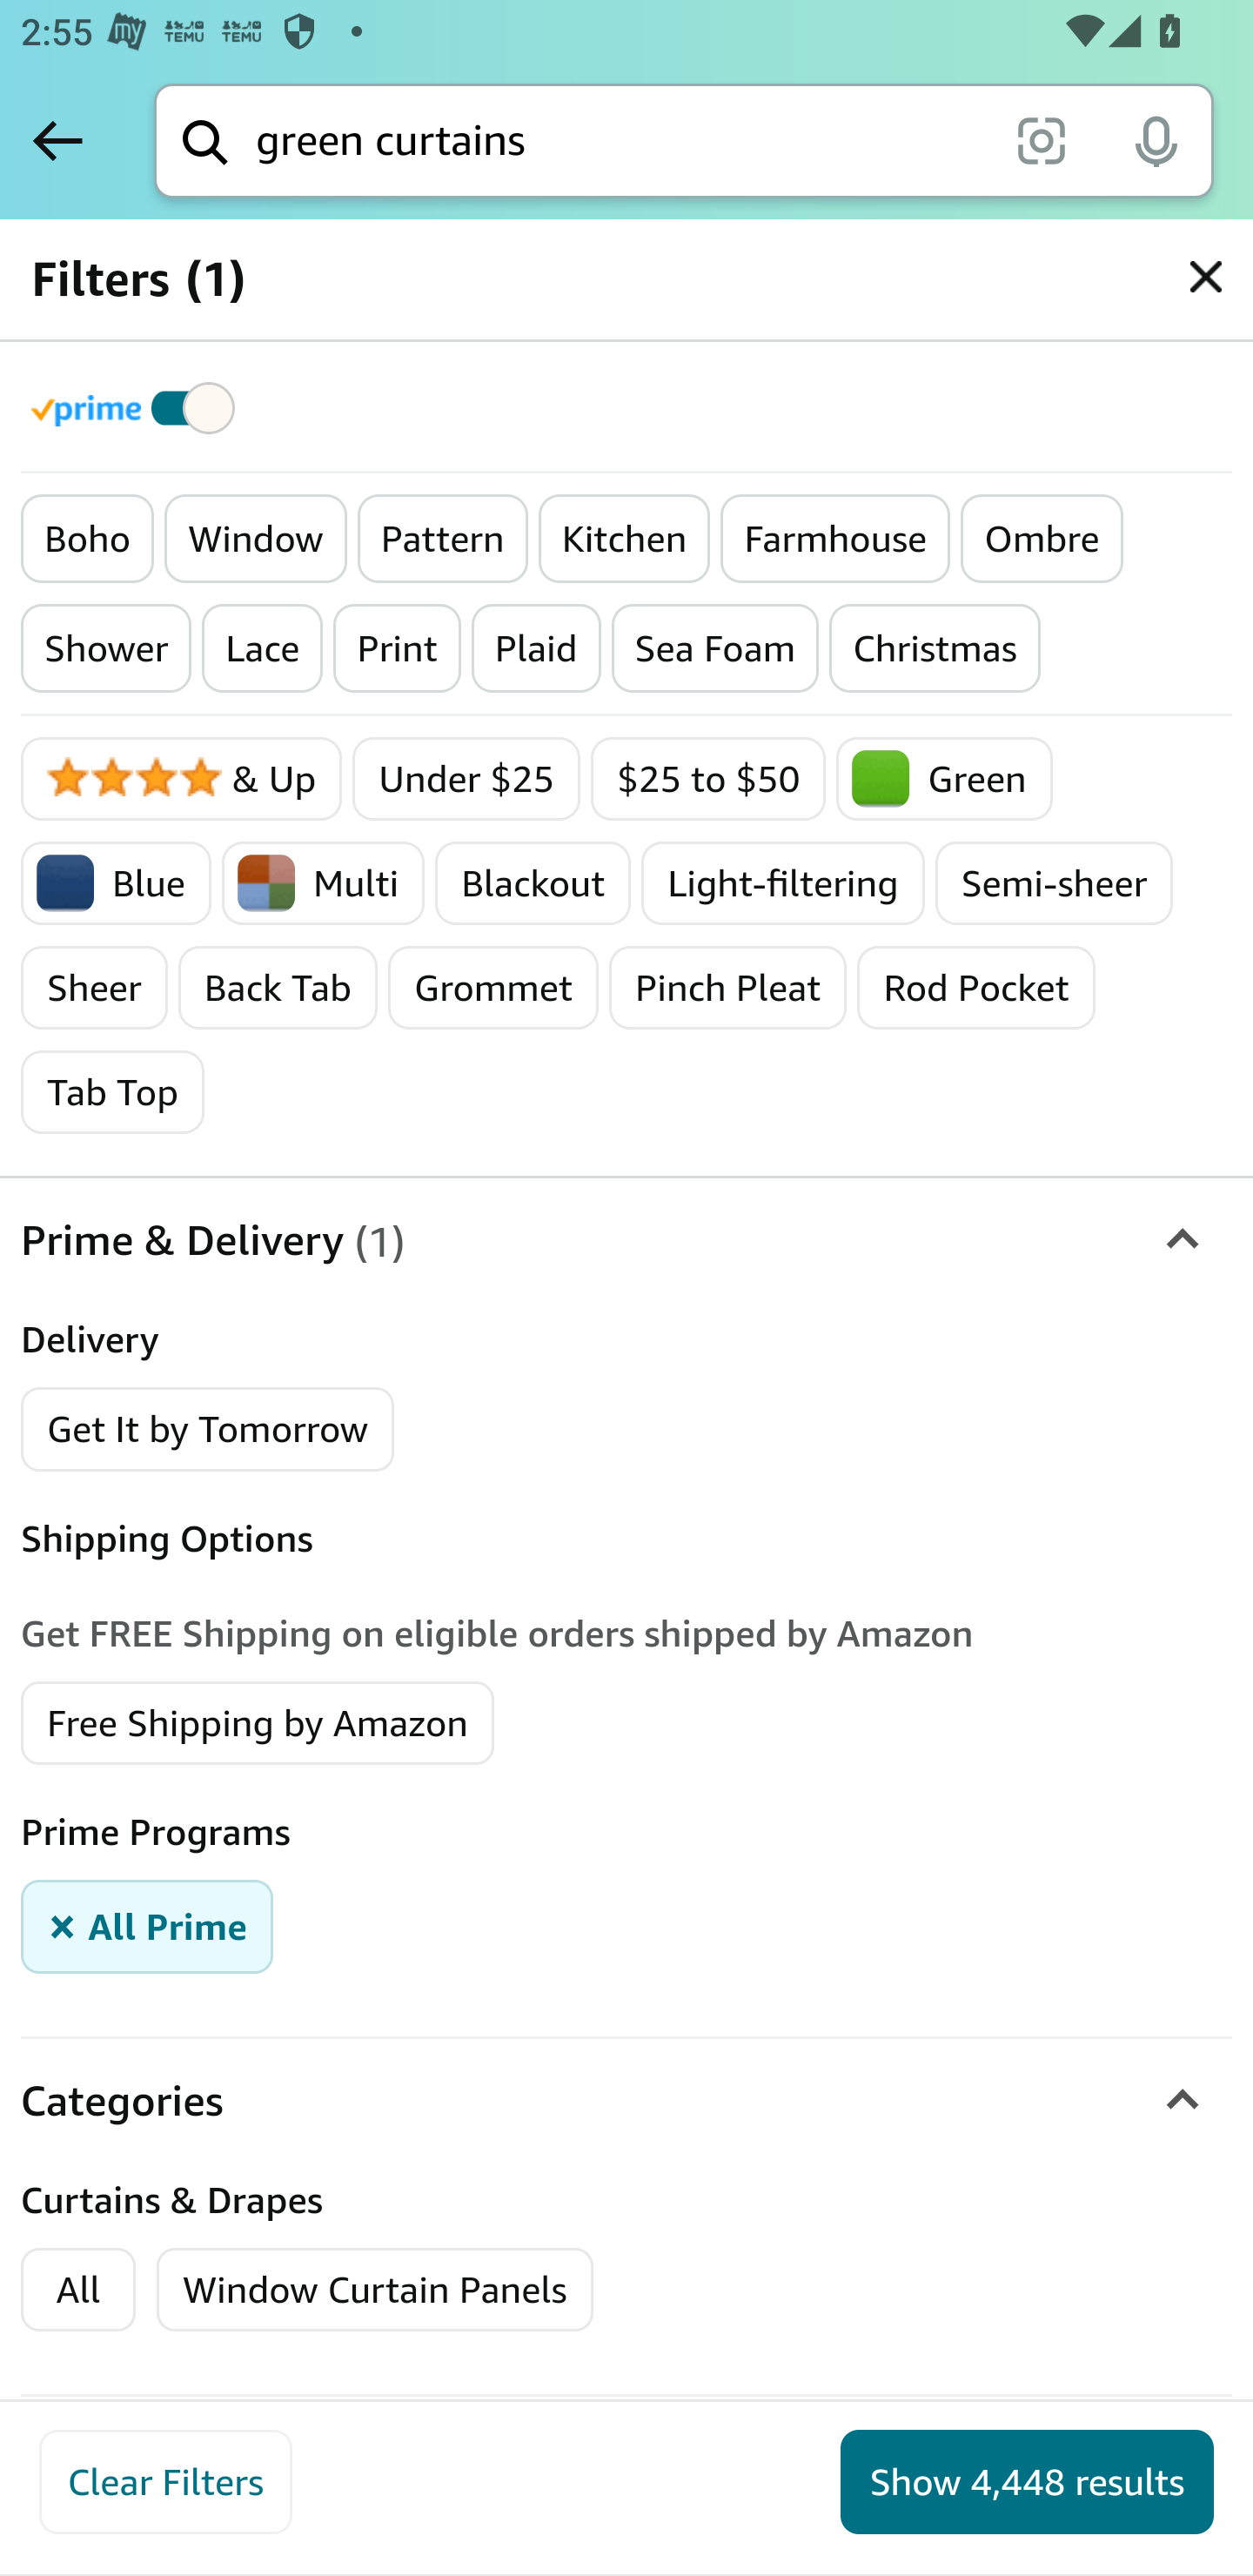 Image resolution: width=1253 pixels, height=2576 pixels. What do you see at coordinates (148, 1925) in the screenshot?
I see `× All Prime × All Prime` at bounding box center [148, 1925].